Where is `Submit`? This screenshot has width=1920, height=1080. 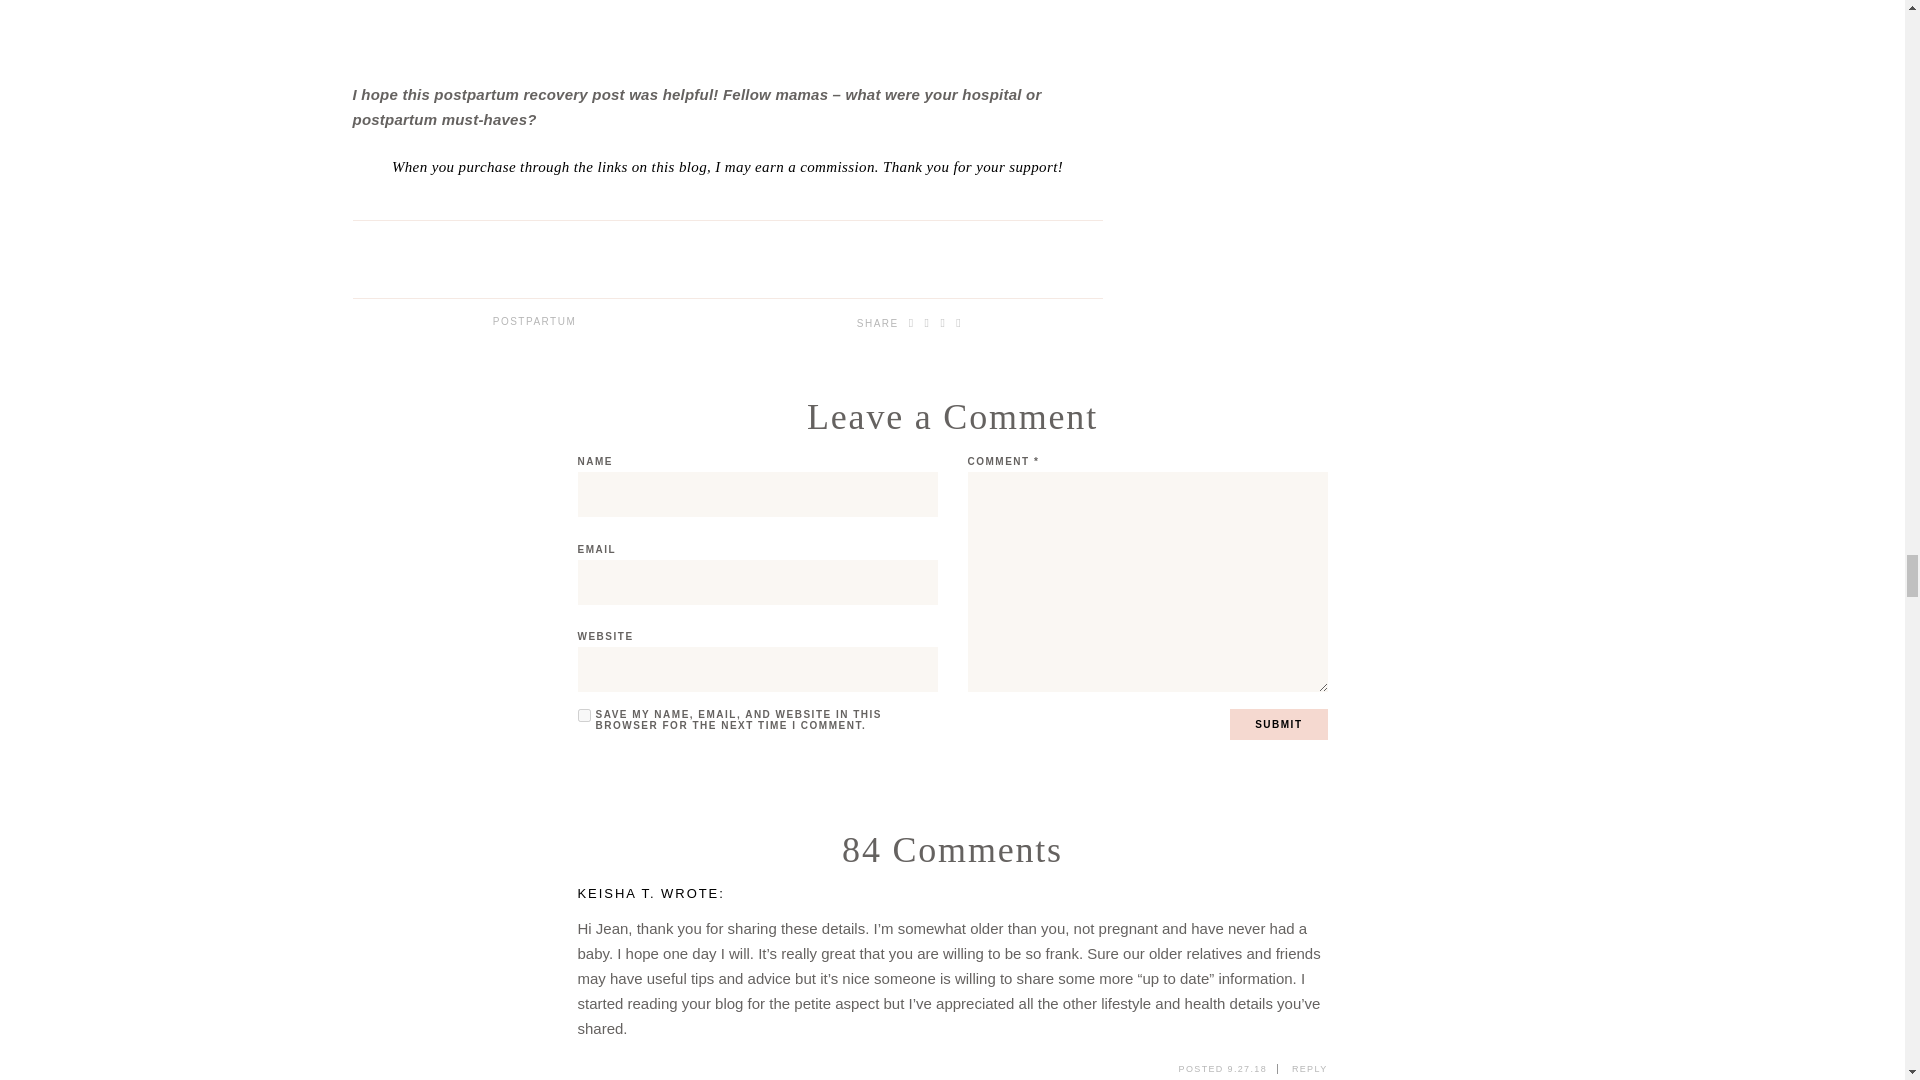
Submit is located at coordinates (1278, 724).